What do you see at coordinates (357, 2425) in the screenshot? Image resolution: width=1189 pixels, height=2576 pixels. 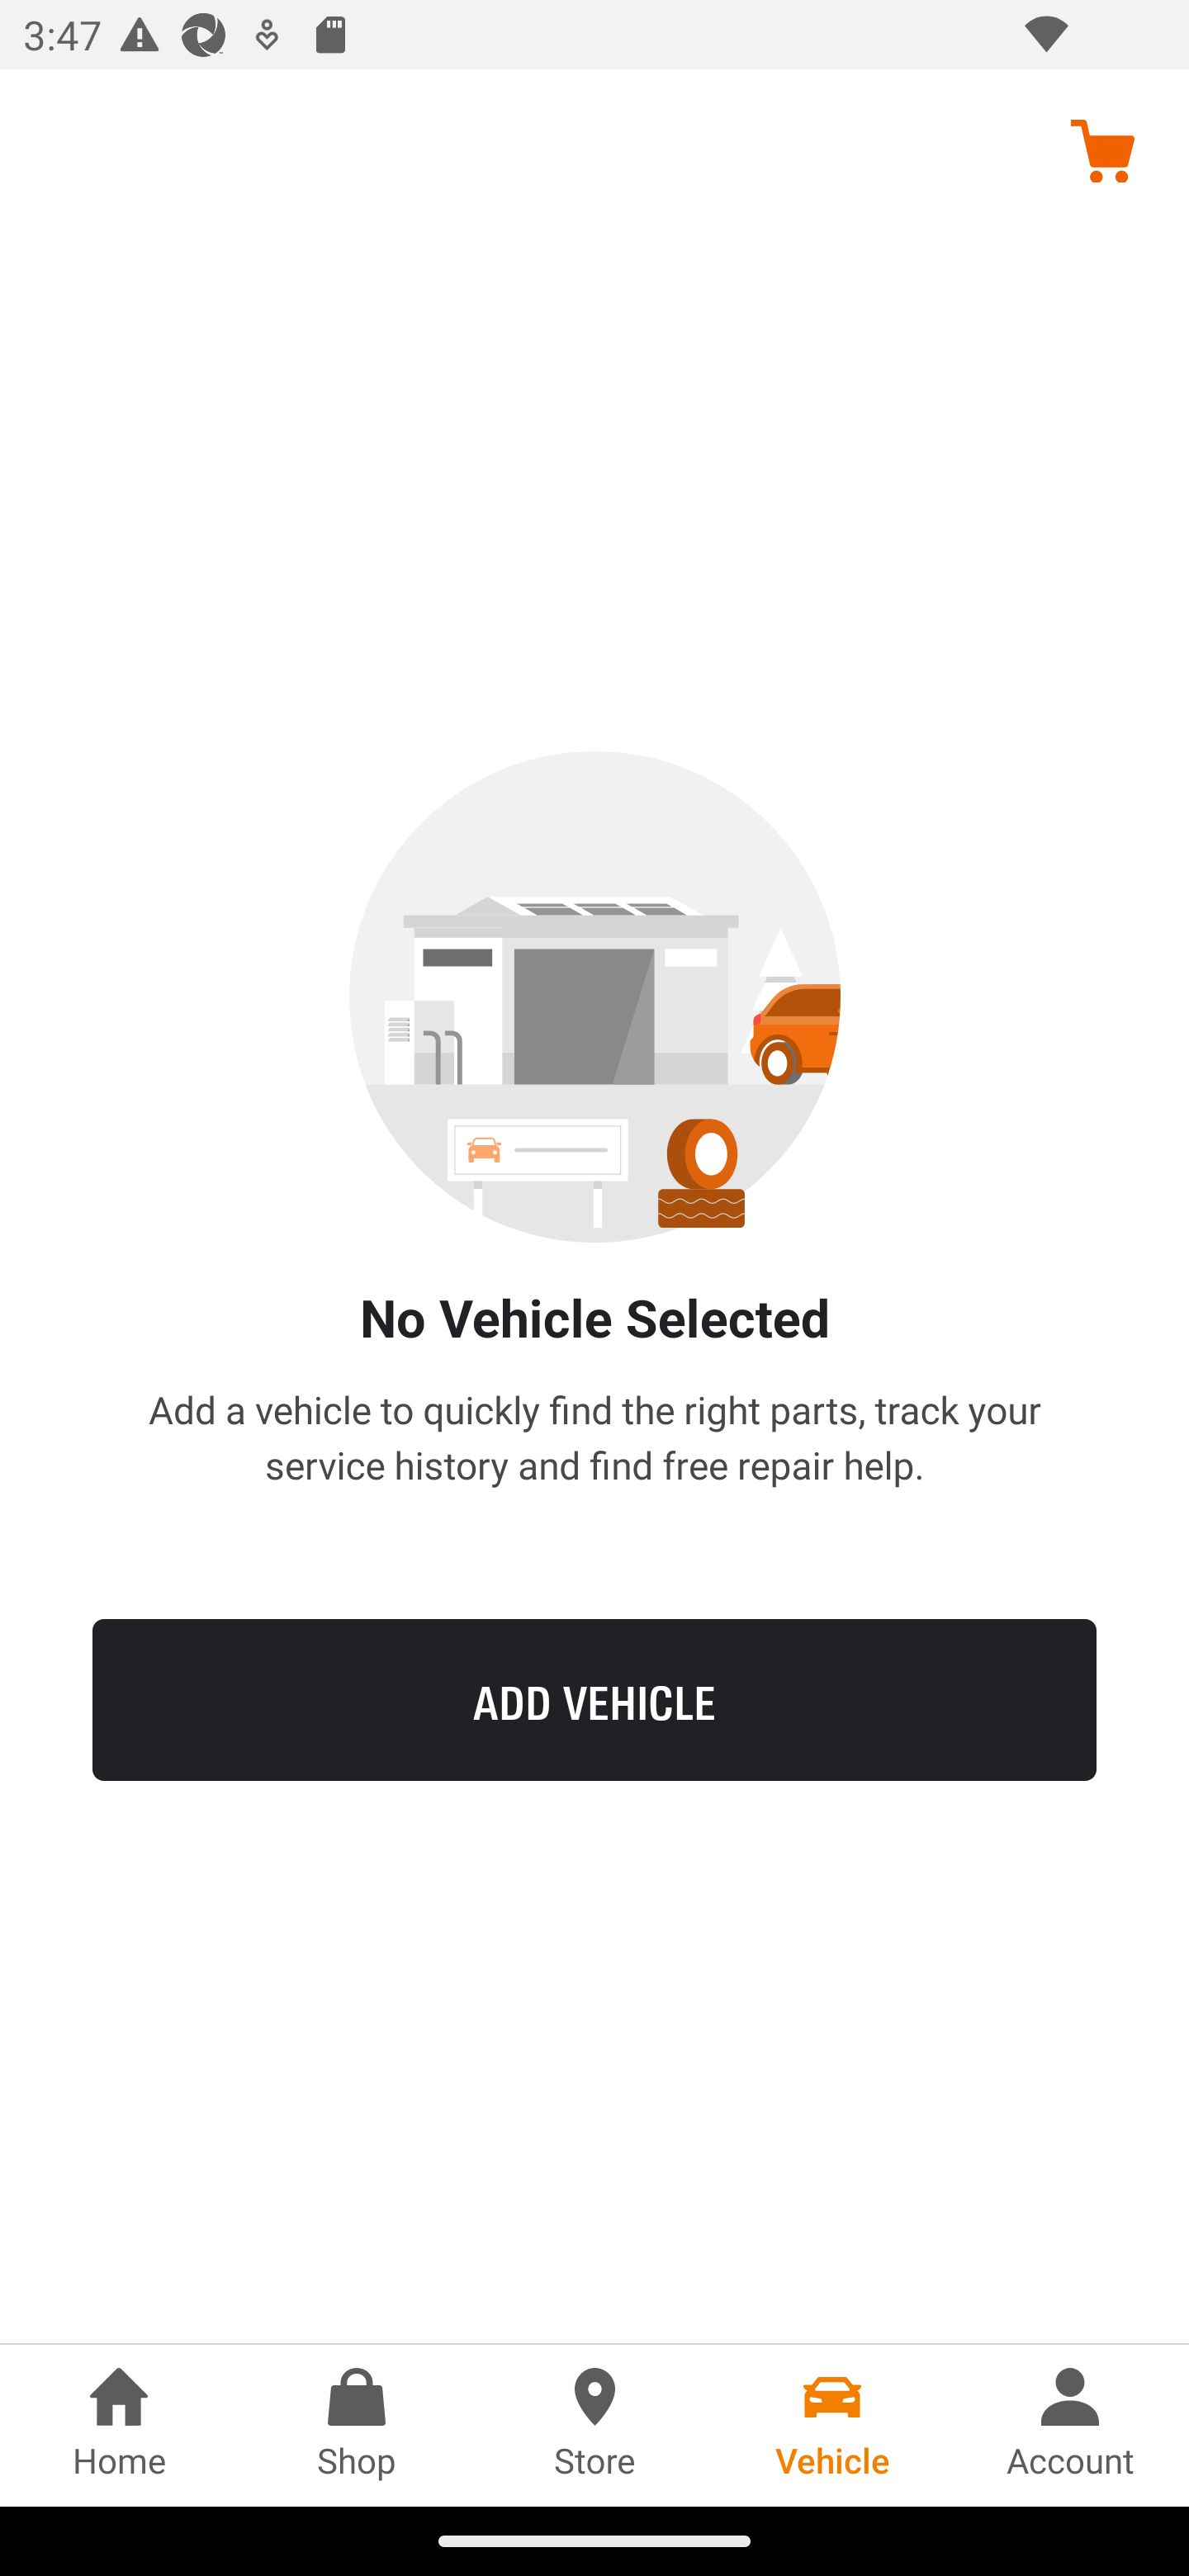 I see `Shop` at bounding box center [357, 2425].